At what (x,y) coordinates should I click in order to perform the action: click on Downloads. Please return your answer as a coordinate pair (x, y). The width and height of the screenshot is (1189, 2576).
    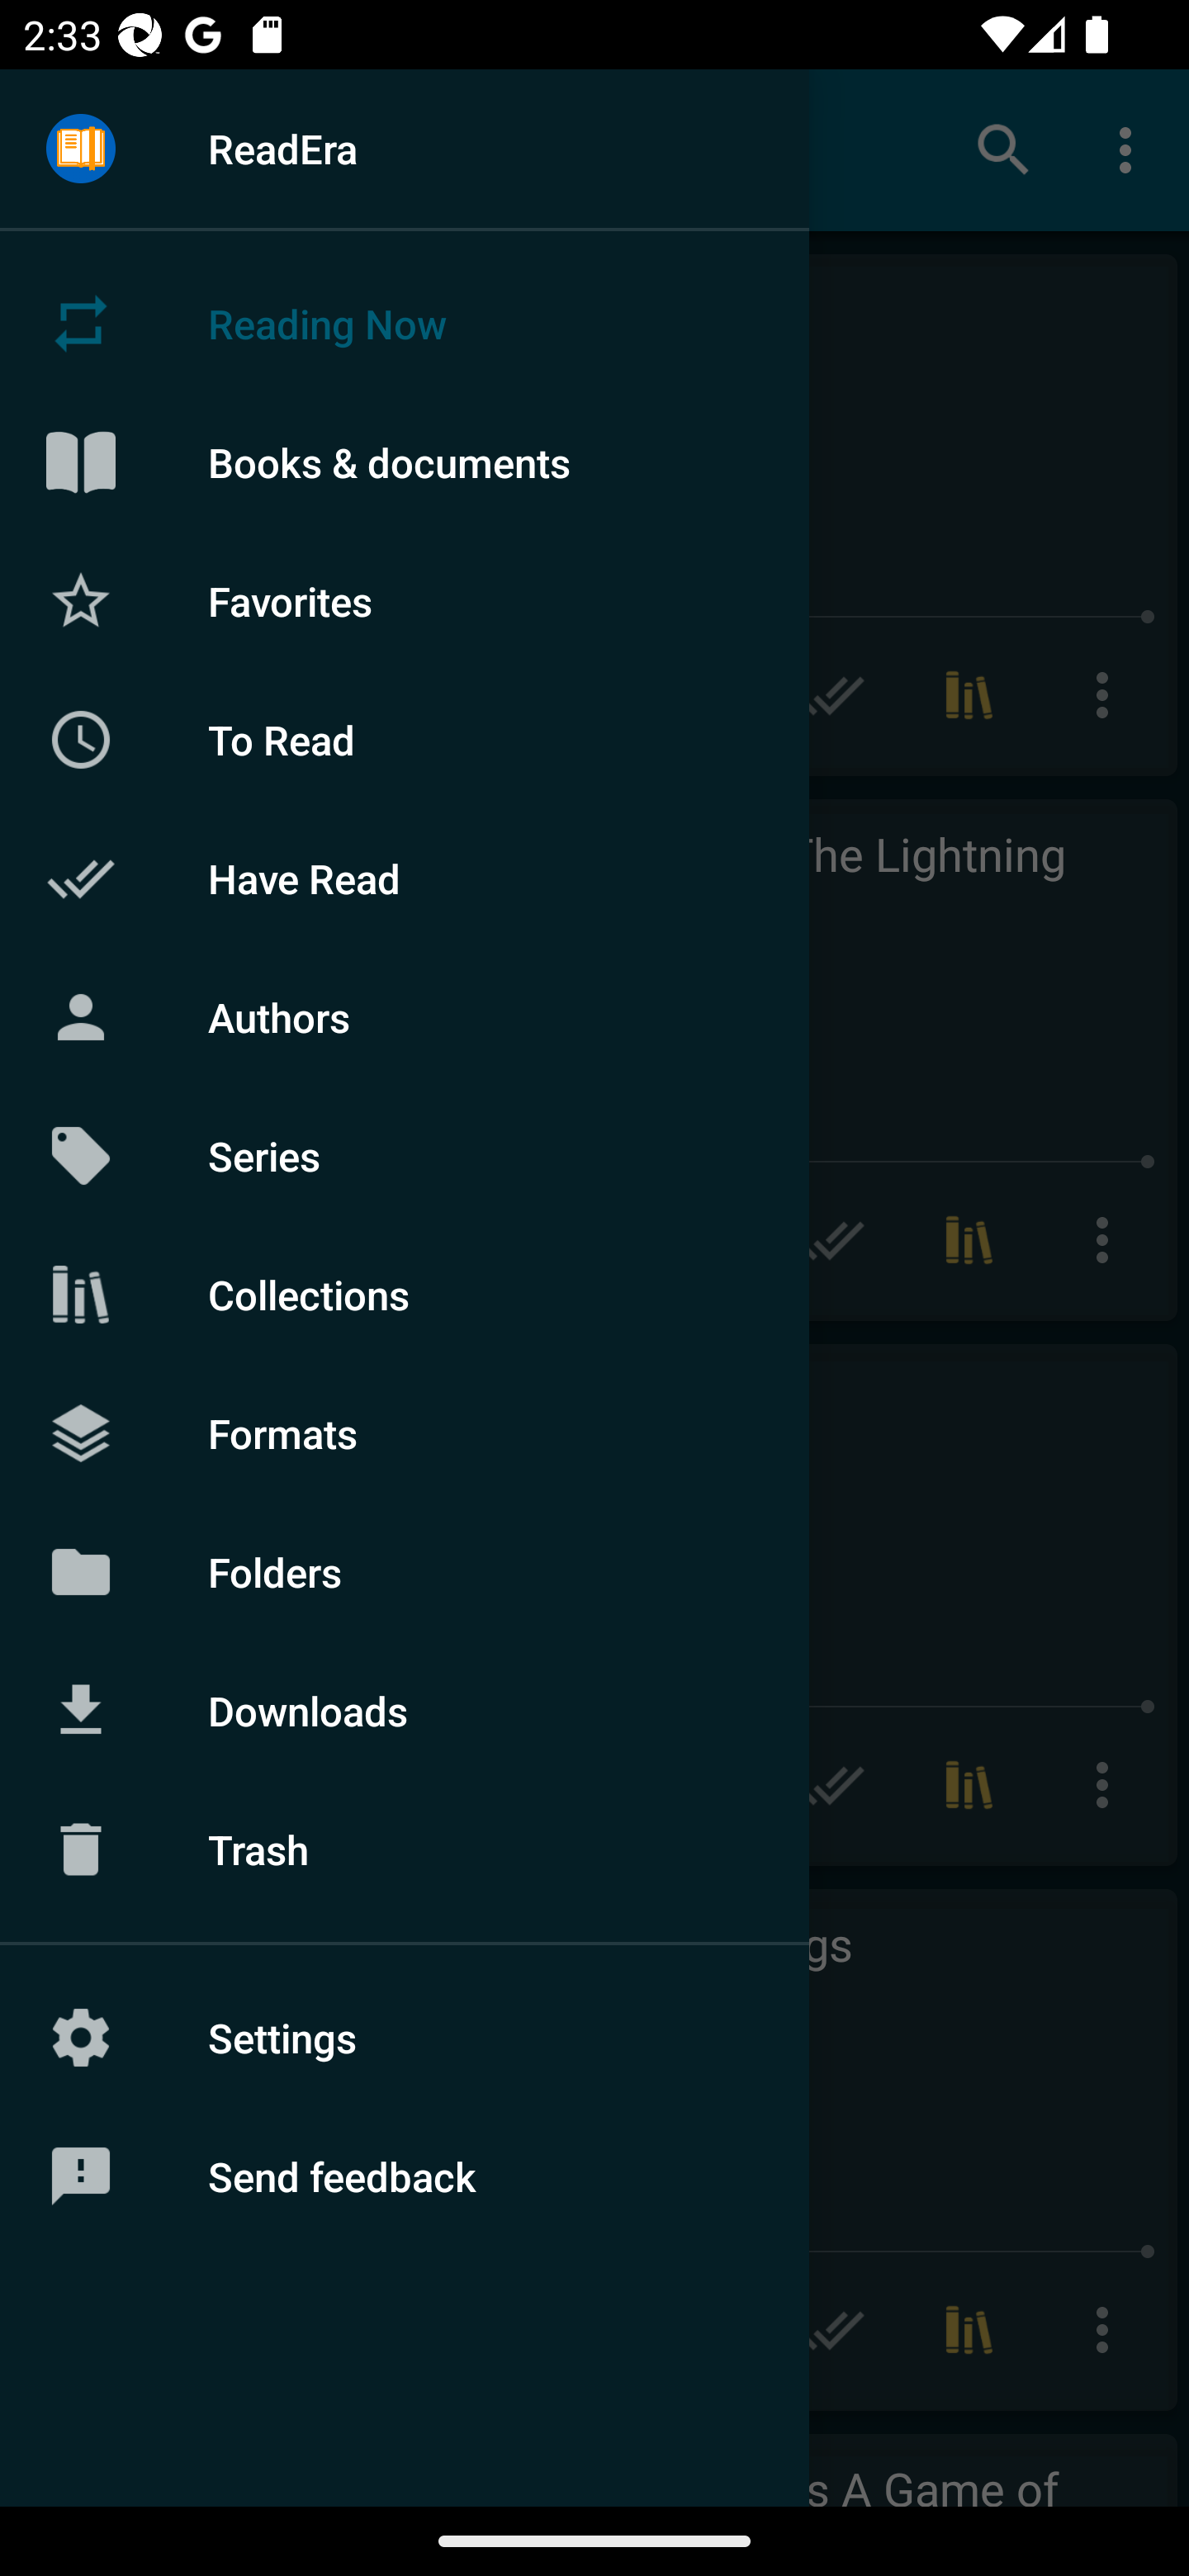
    Looking at the image, I should click on (405, 1710).